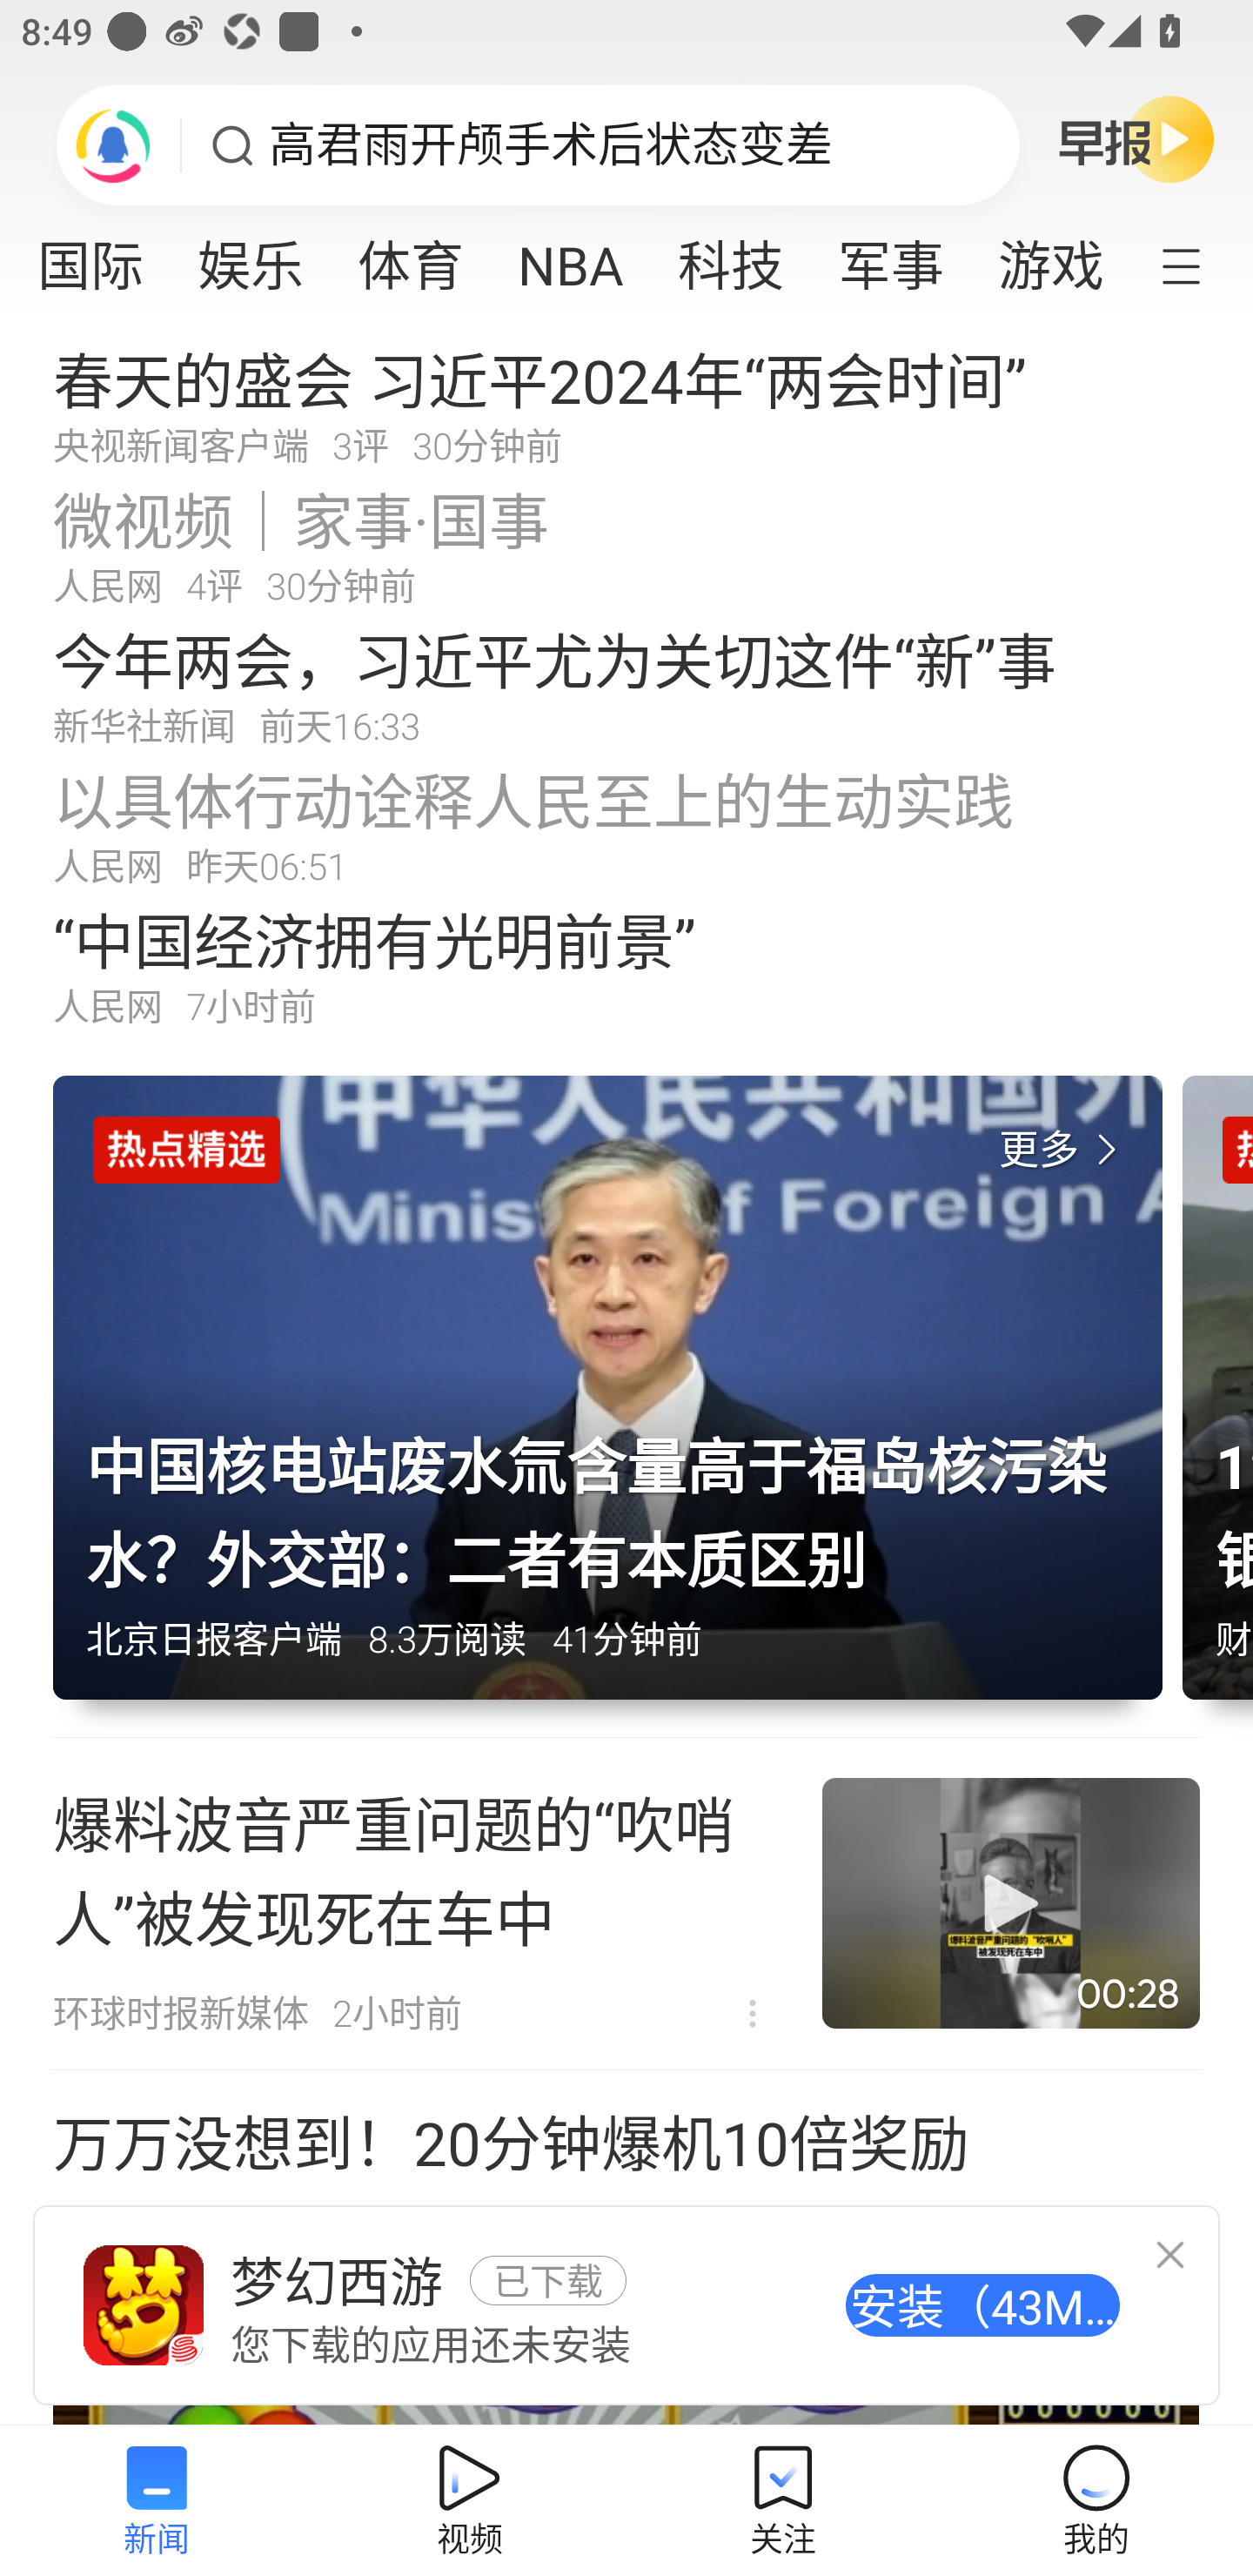 The width and height of the screenshot is (1253, 2576). I want to click on 娱乐, so click(251, 256).